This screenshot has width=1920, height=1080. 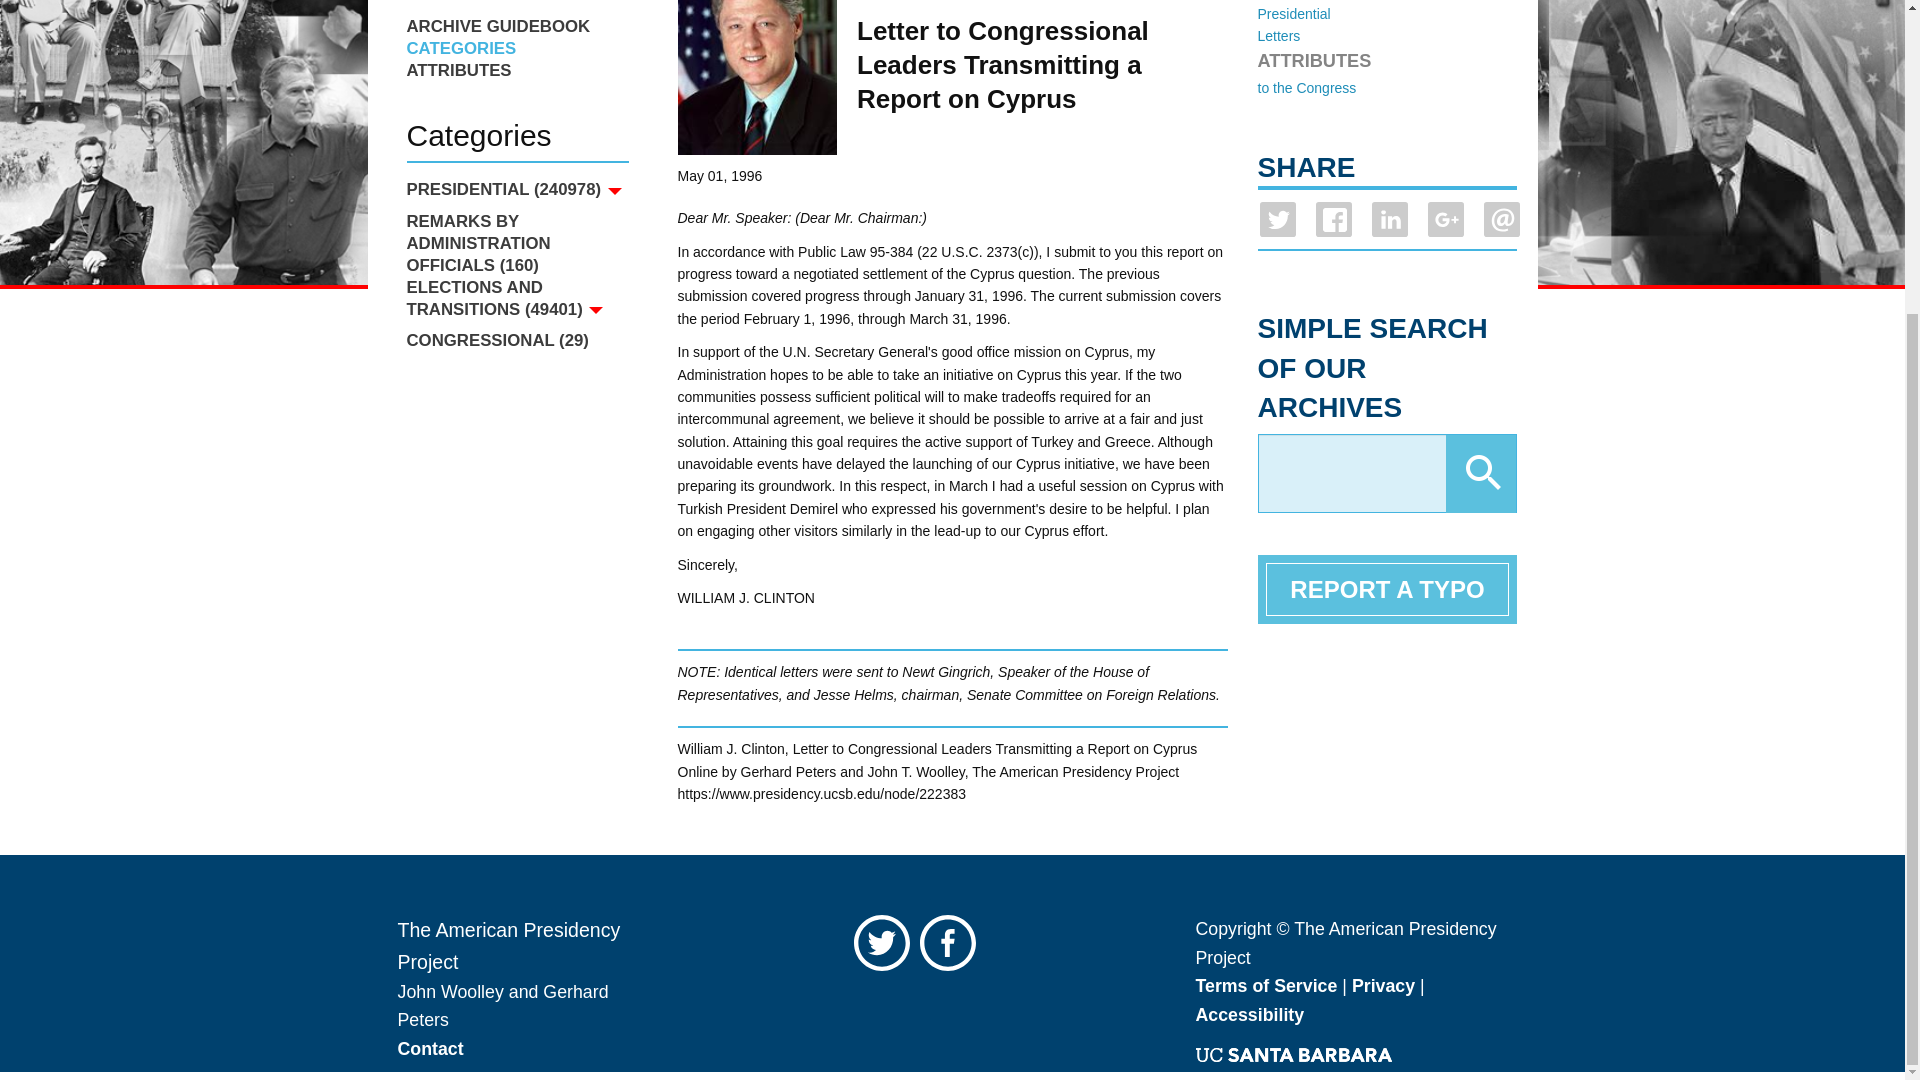 What do you see at coordinates (516, 71) in the screenshot?
I see `ATTRIBUTES` at bounding box center [516, 71].